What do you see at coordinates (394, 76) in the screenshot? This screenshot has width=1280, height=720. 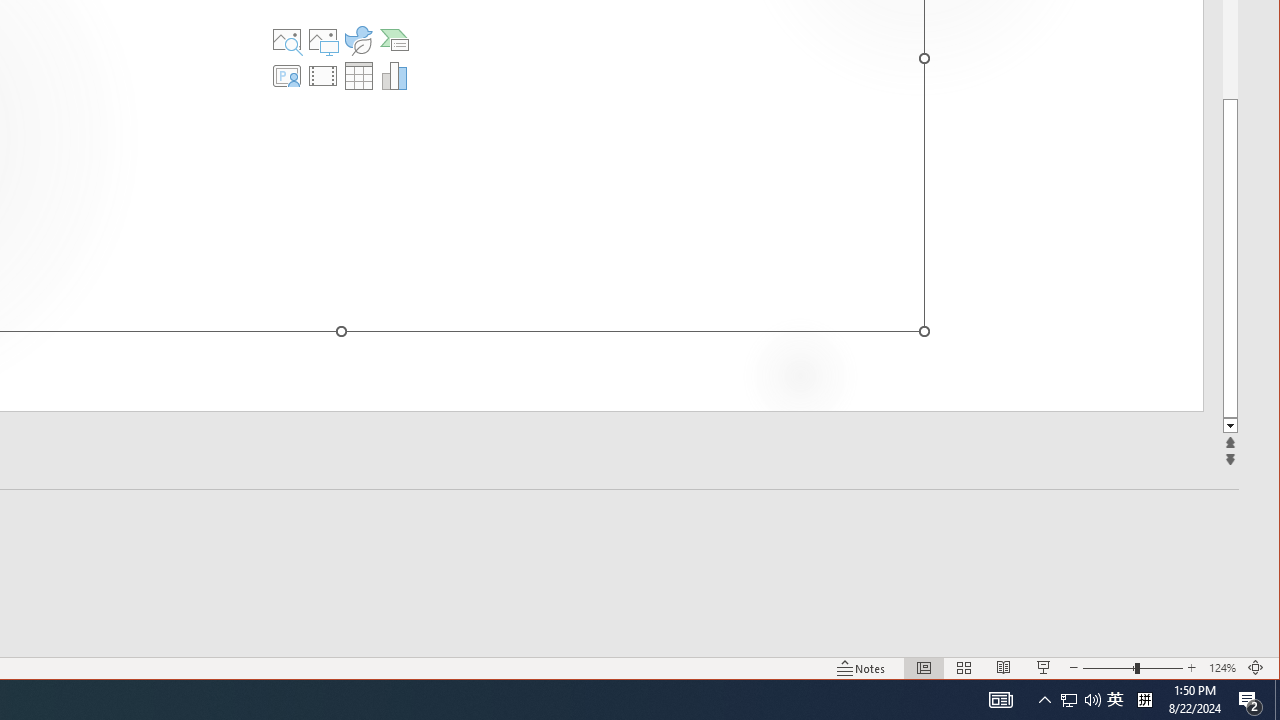 I see `Insert Chart` at bounding box center [394, 76].